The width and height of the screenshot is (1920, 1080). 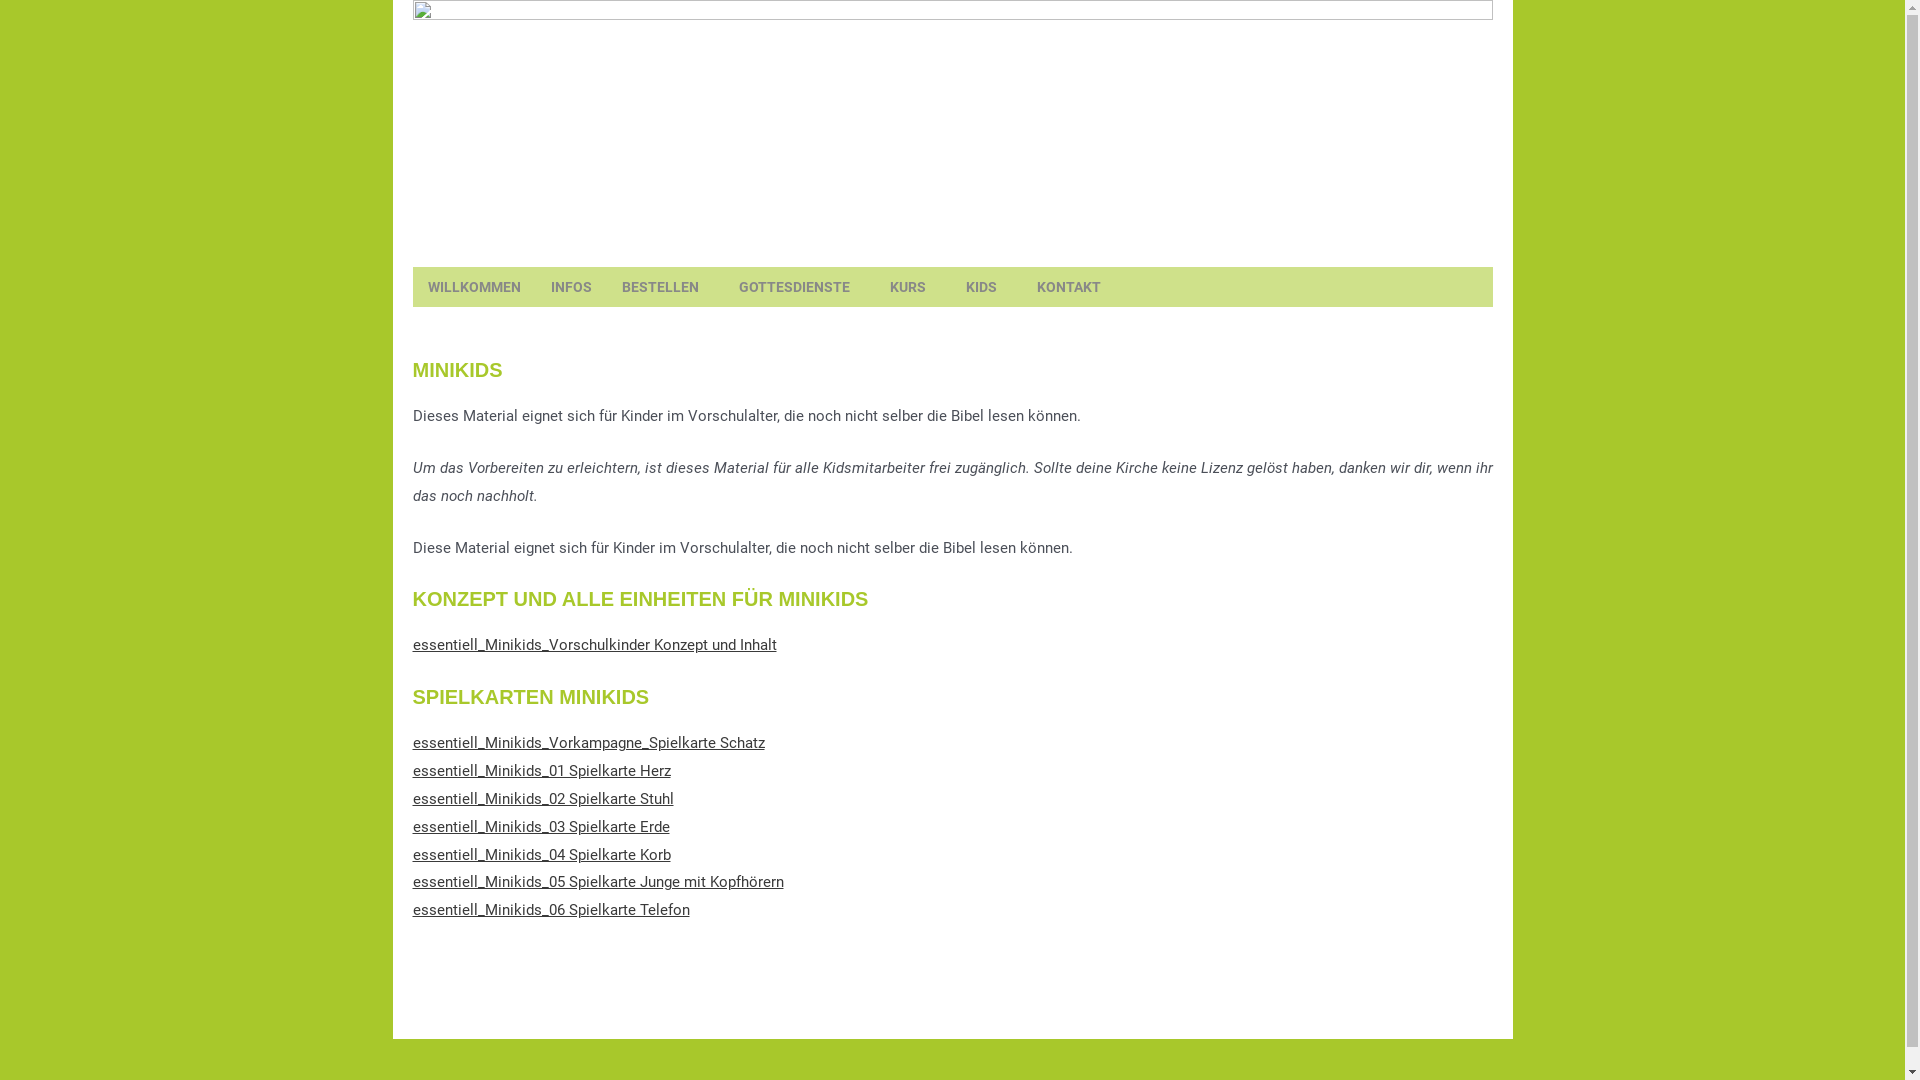 I want to click on KONTAKT, so click(x=1069, y=287).